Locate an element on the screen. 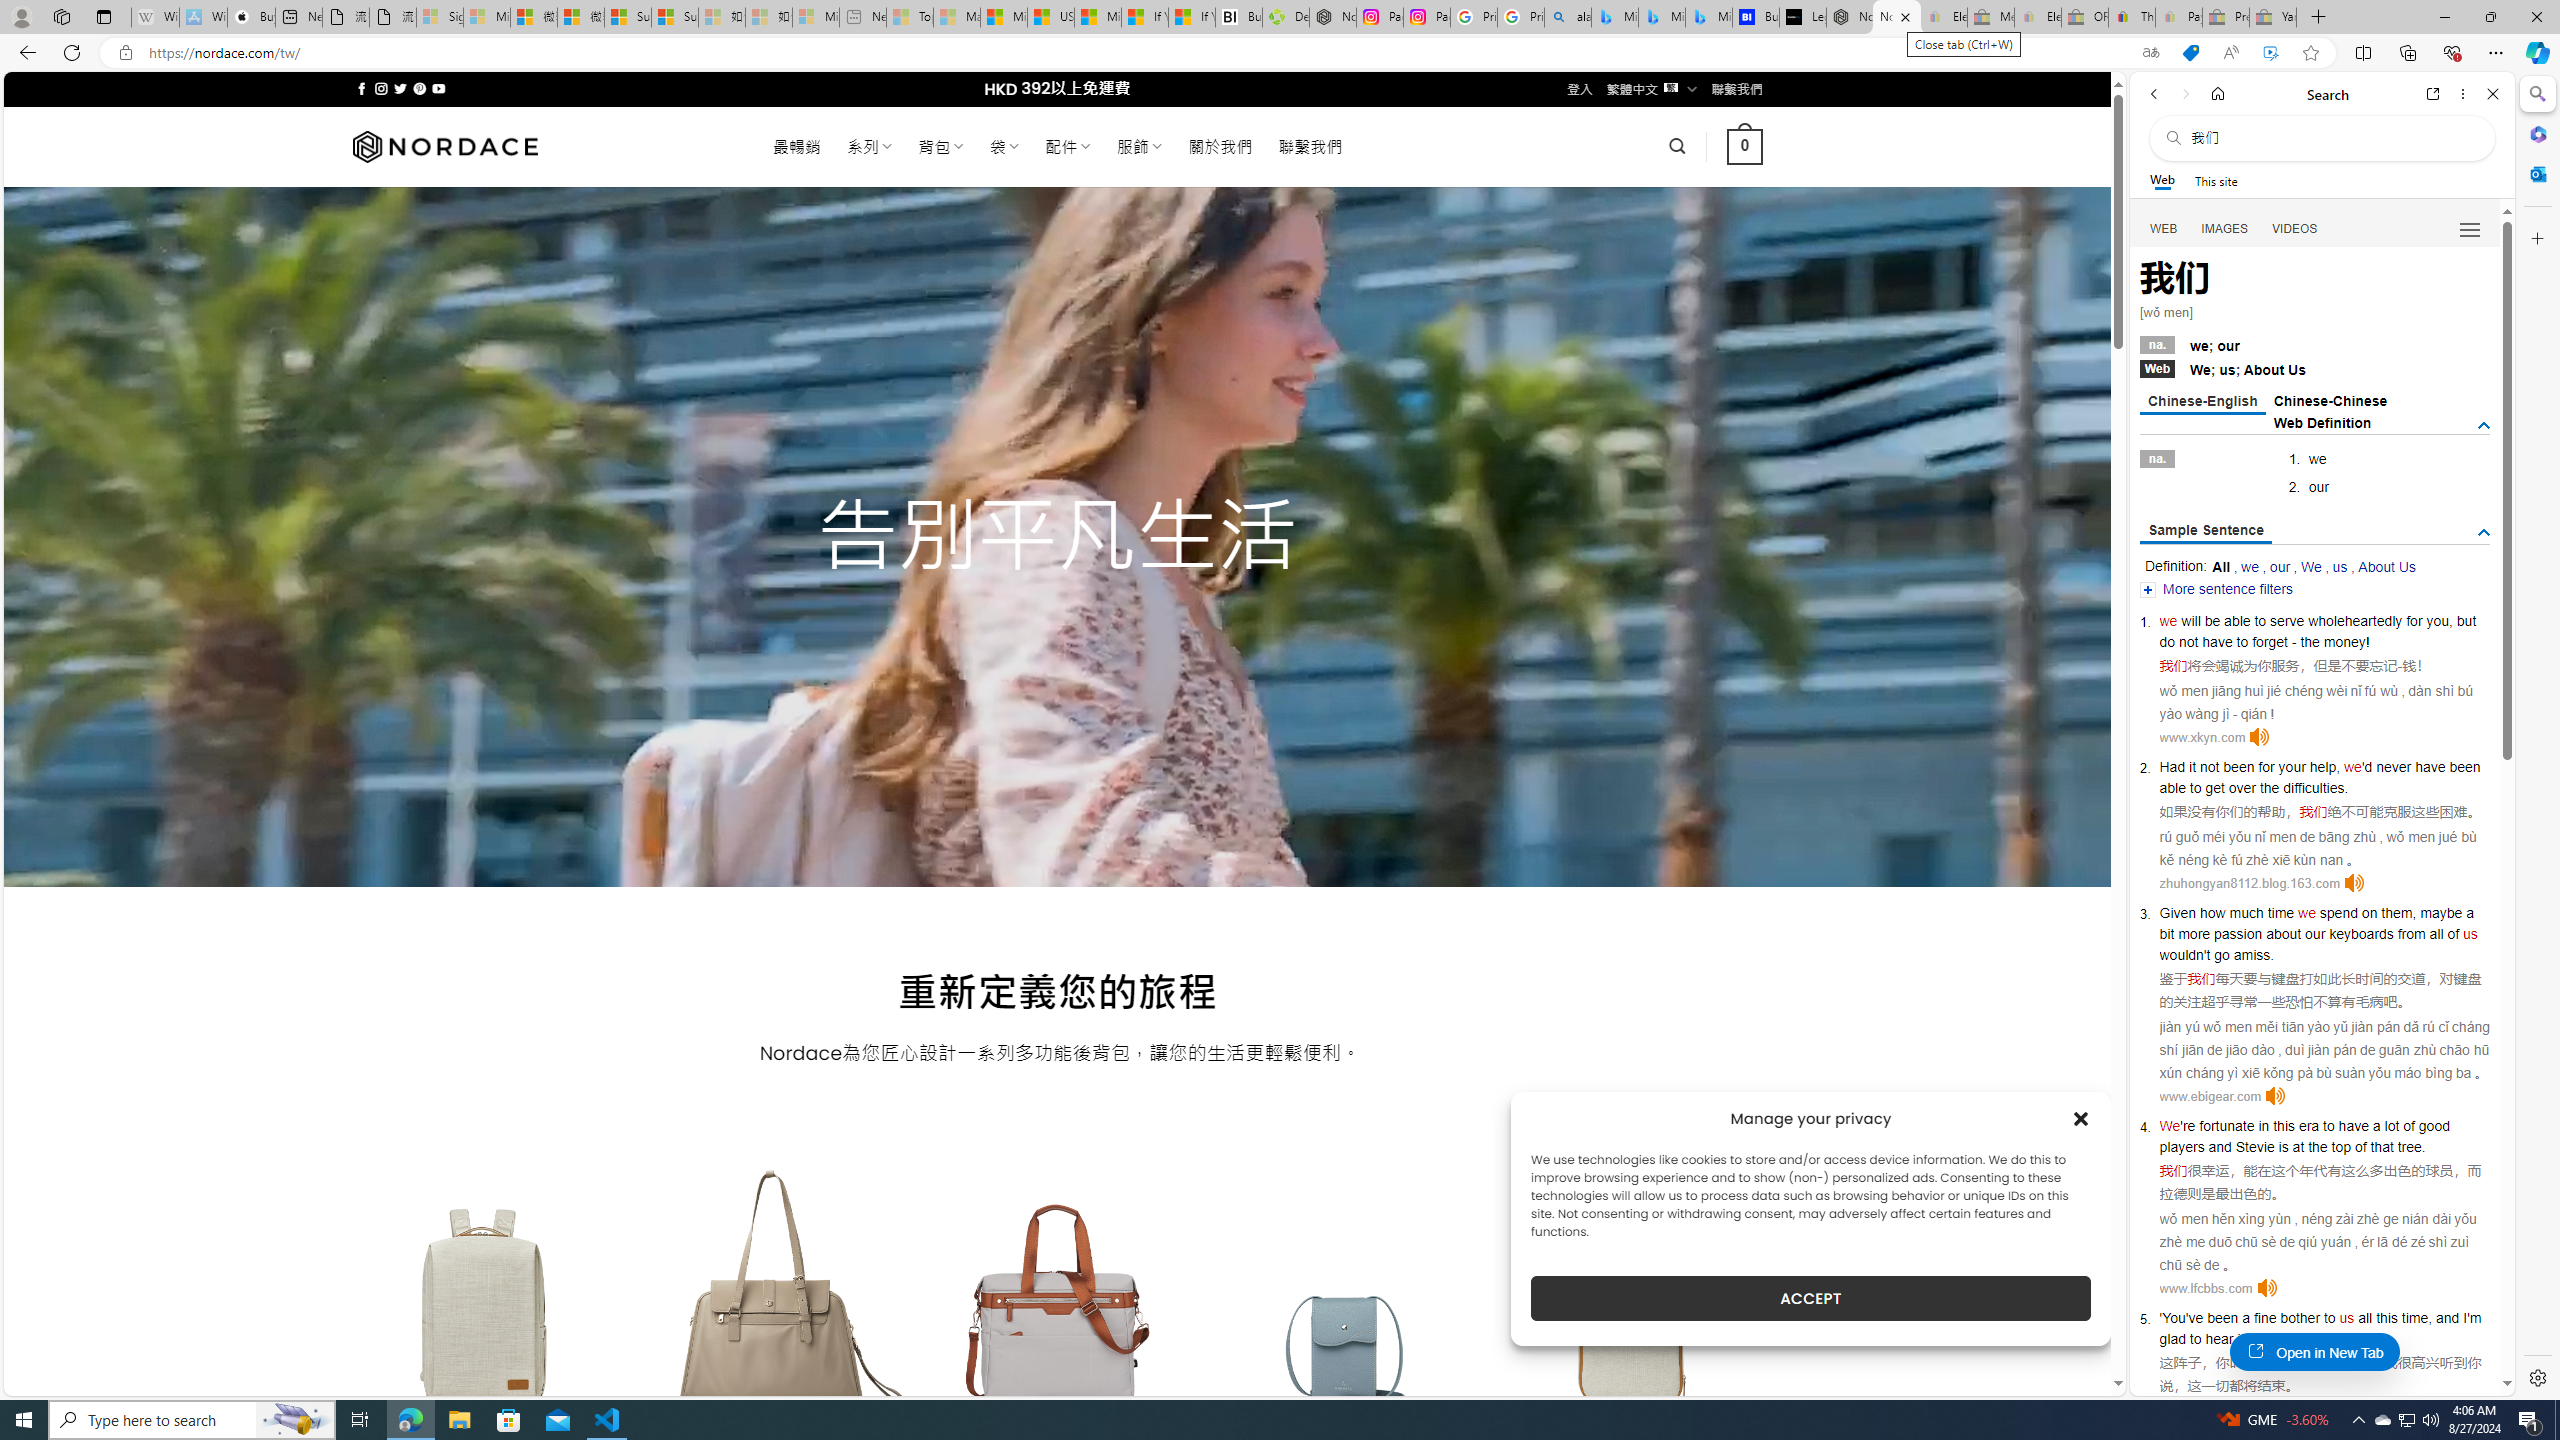 Image resolution: width=2560 pixels, height=1440 pixels.  0  is located at coordinates (1746, 146).